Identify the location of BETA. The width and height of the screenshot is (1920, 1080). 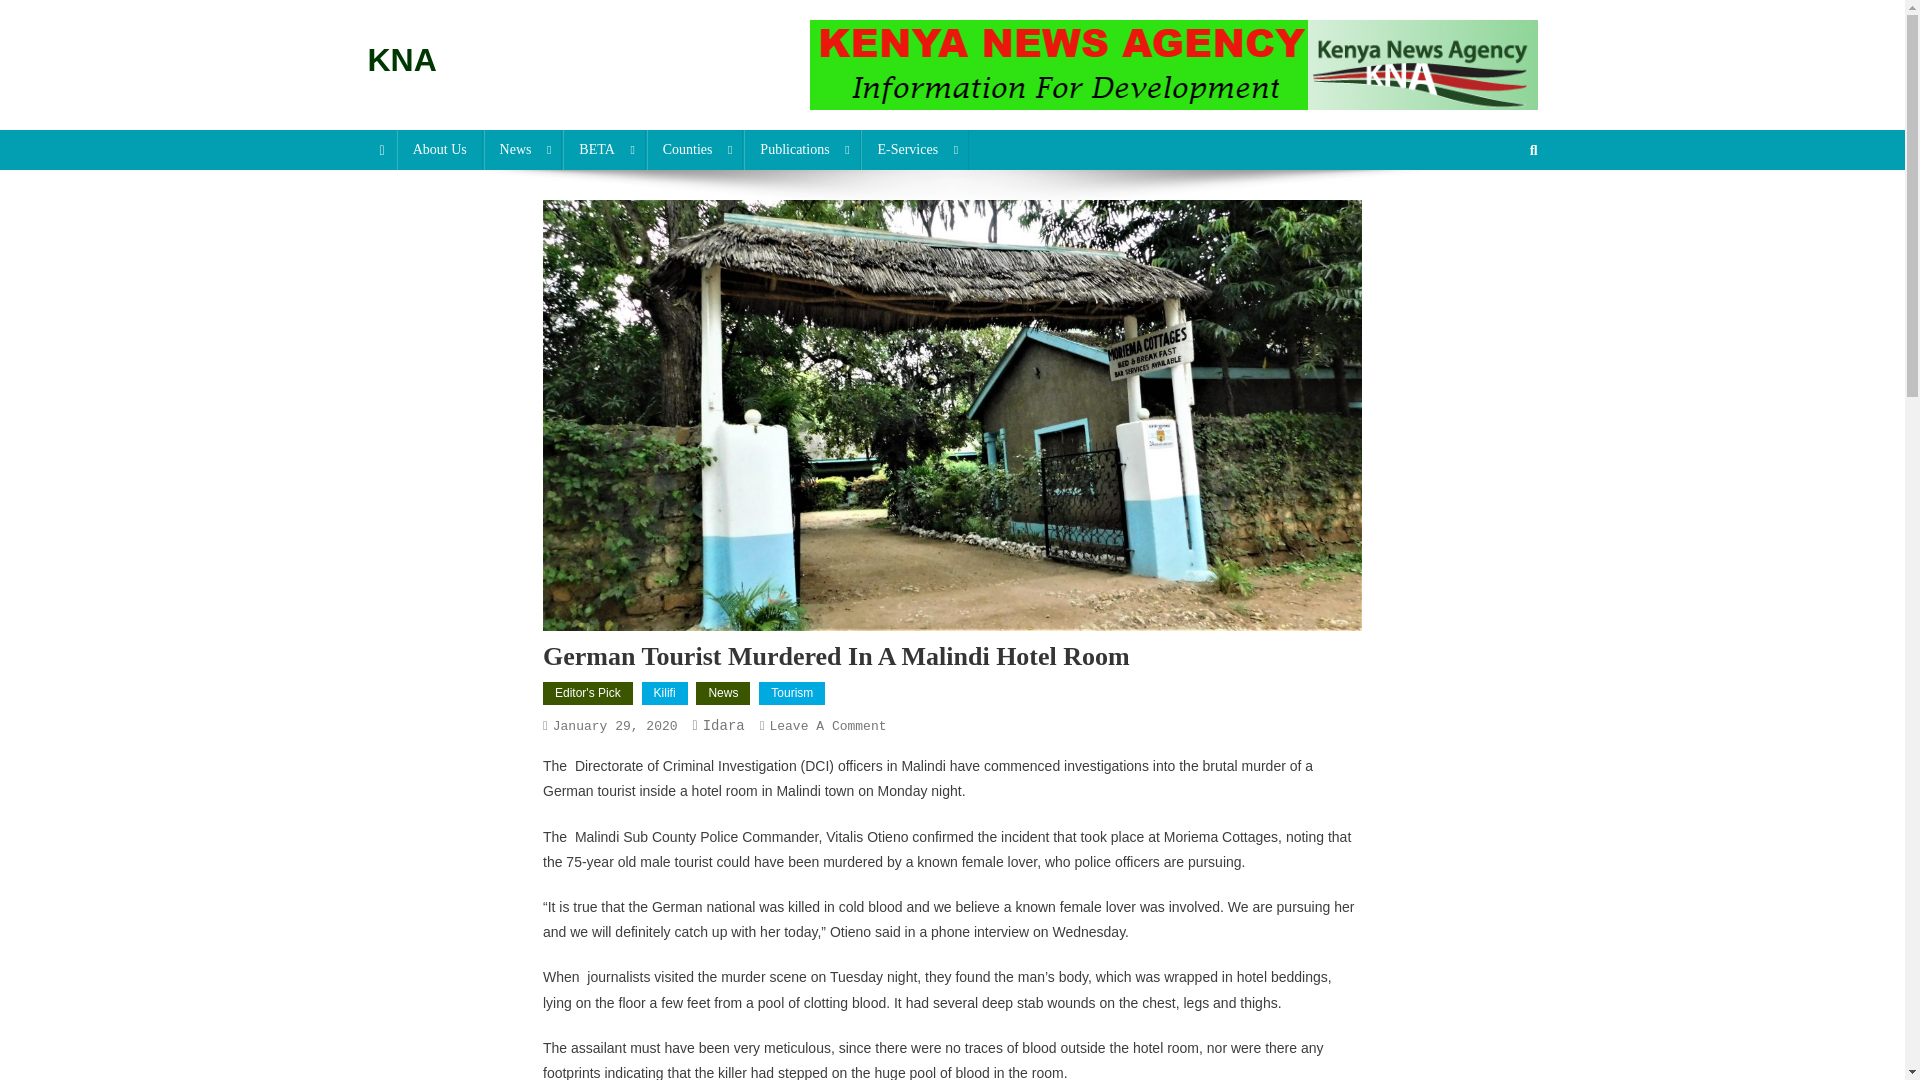
(604, 149).